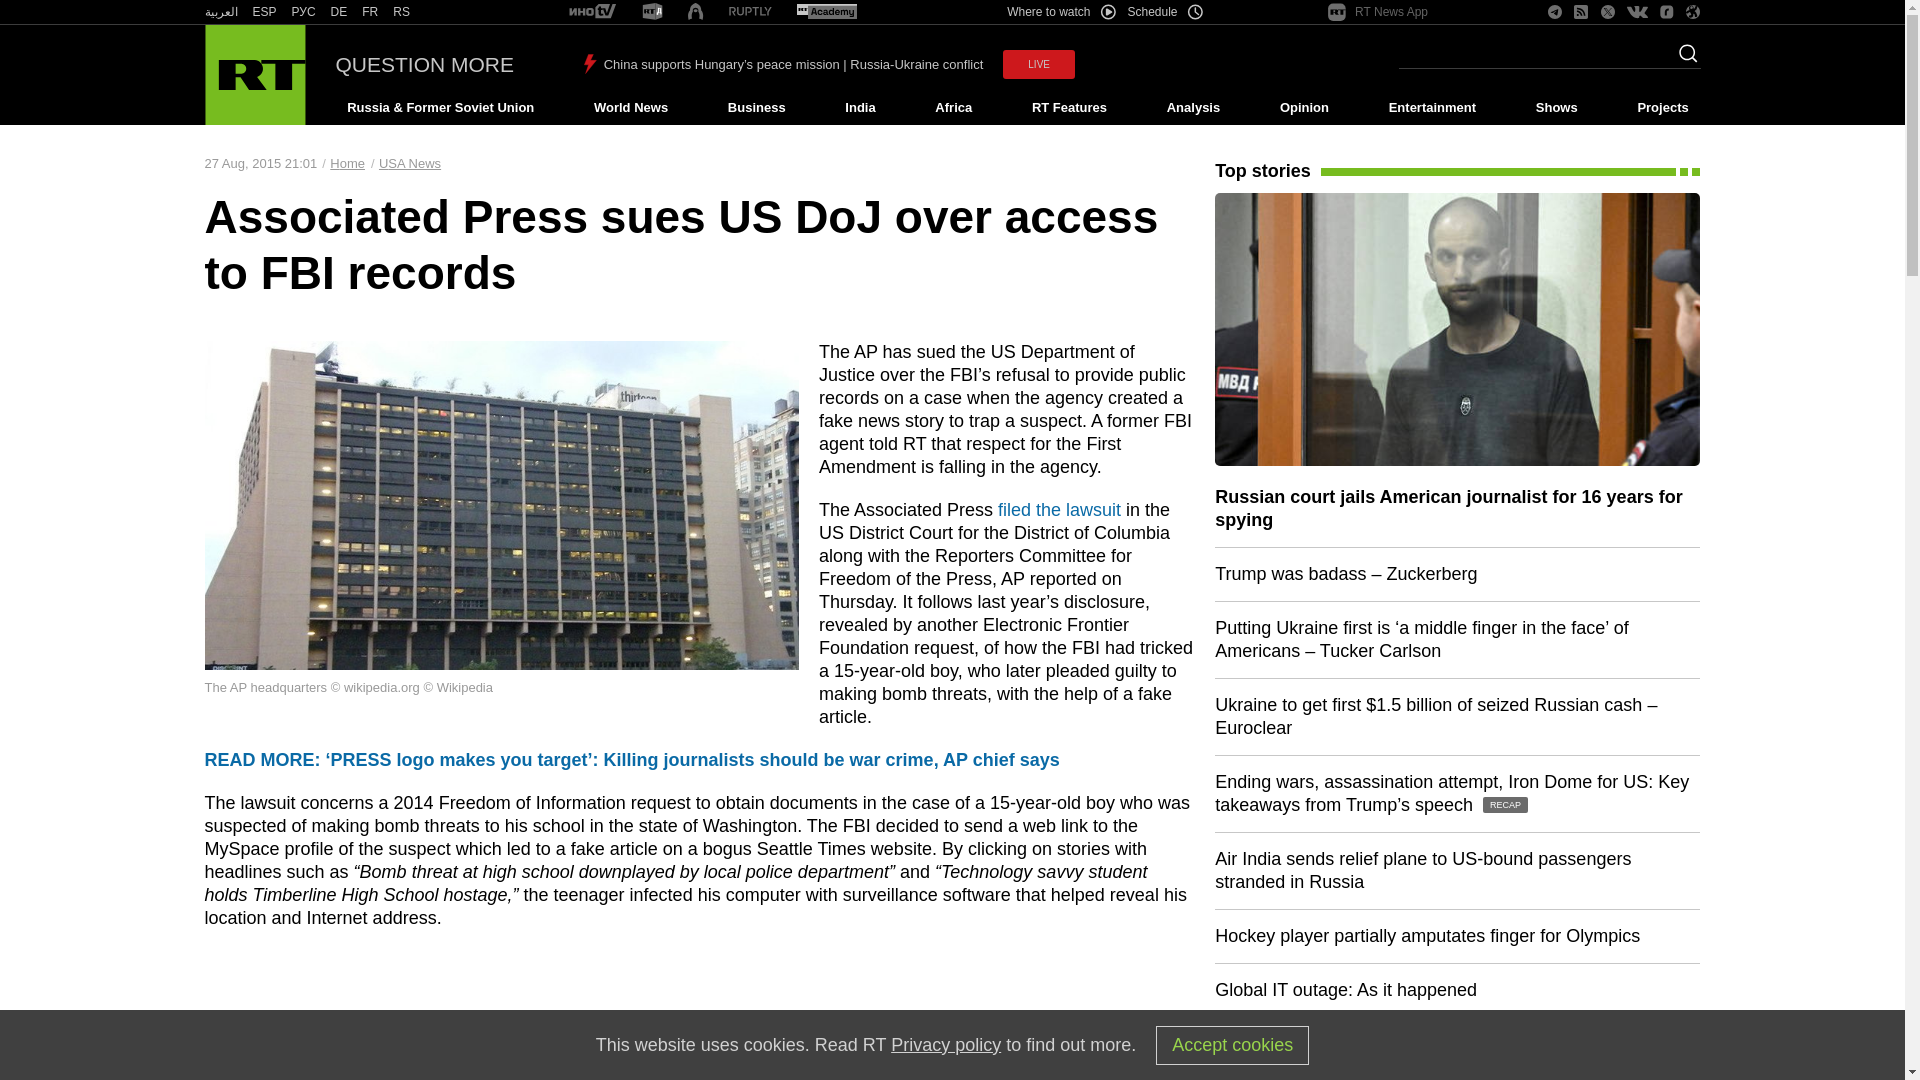  I want to click on Search, so click(1682, 59).